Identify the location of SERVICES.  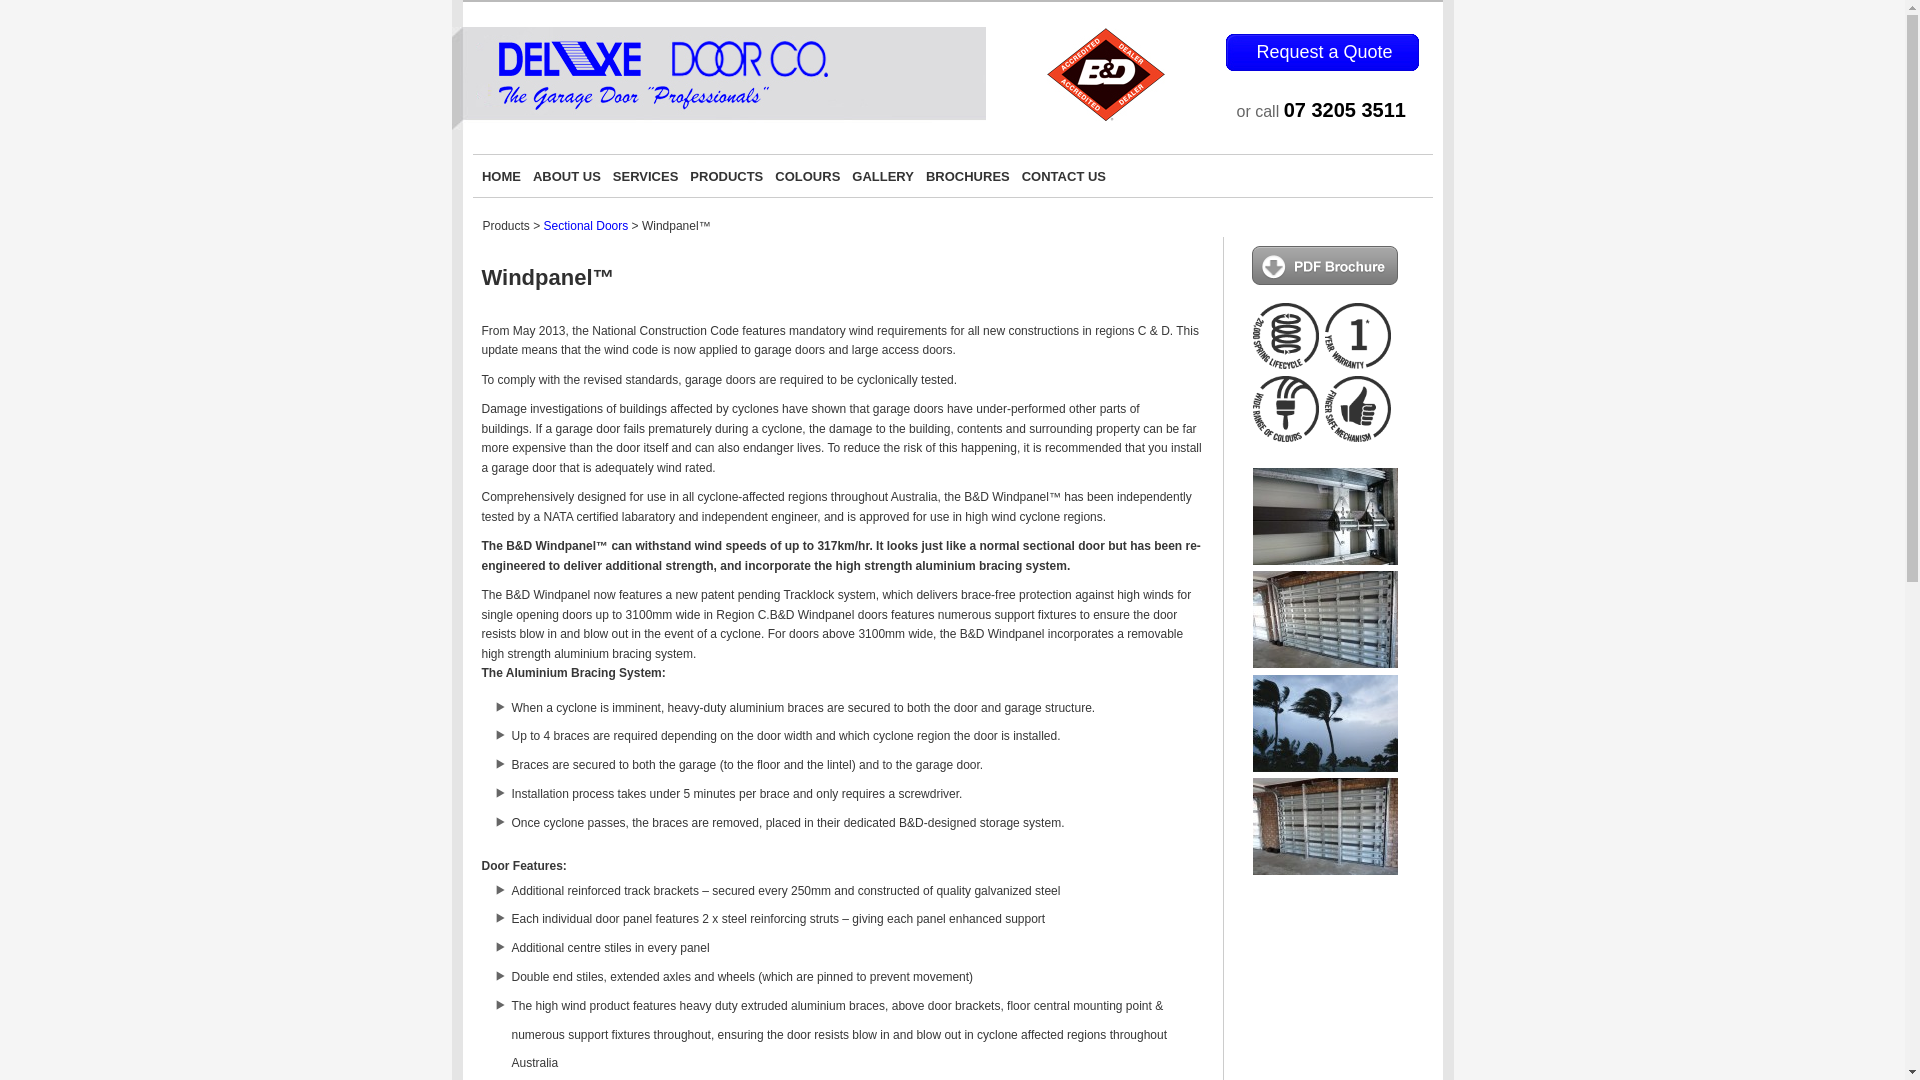
(646, 176).